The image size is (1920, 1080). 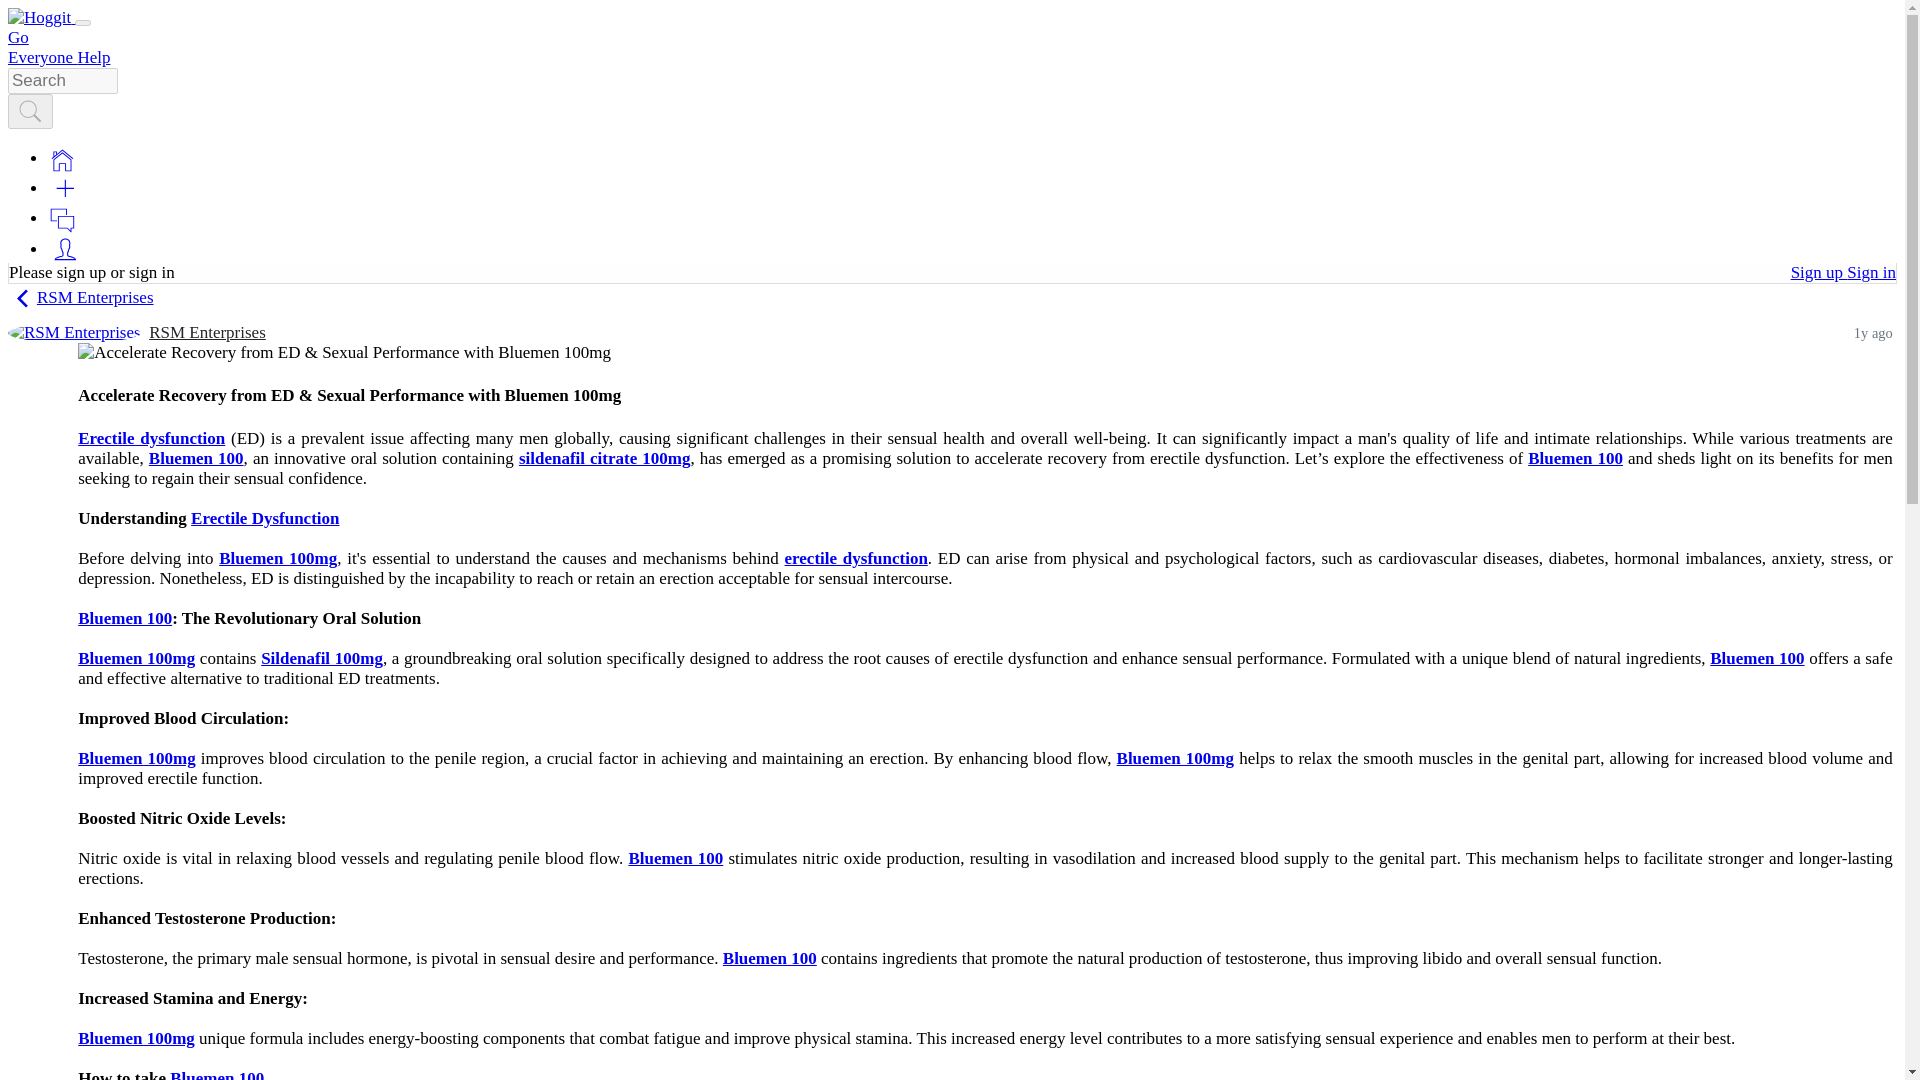 I want to click on Home, so click(x=62, y=158).